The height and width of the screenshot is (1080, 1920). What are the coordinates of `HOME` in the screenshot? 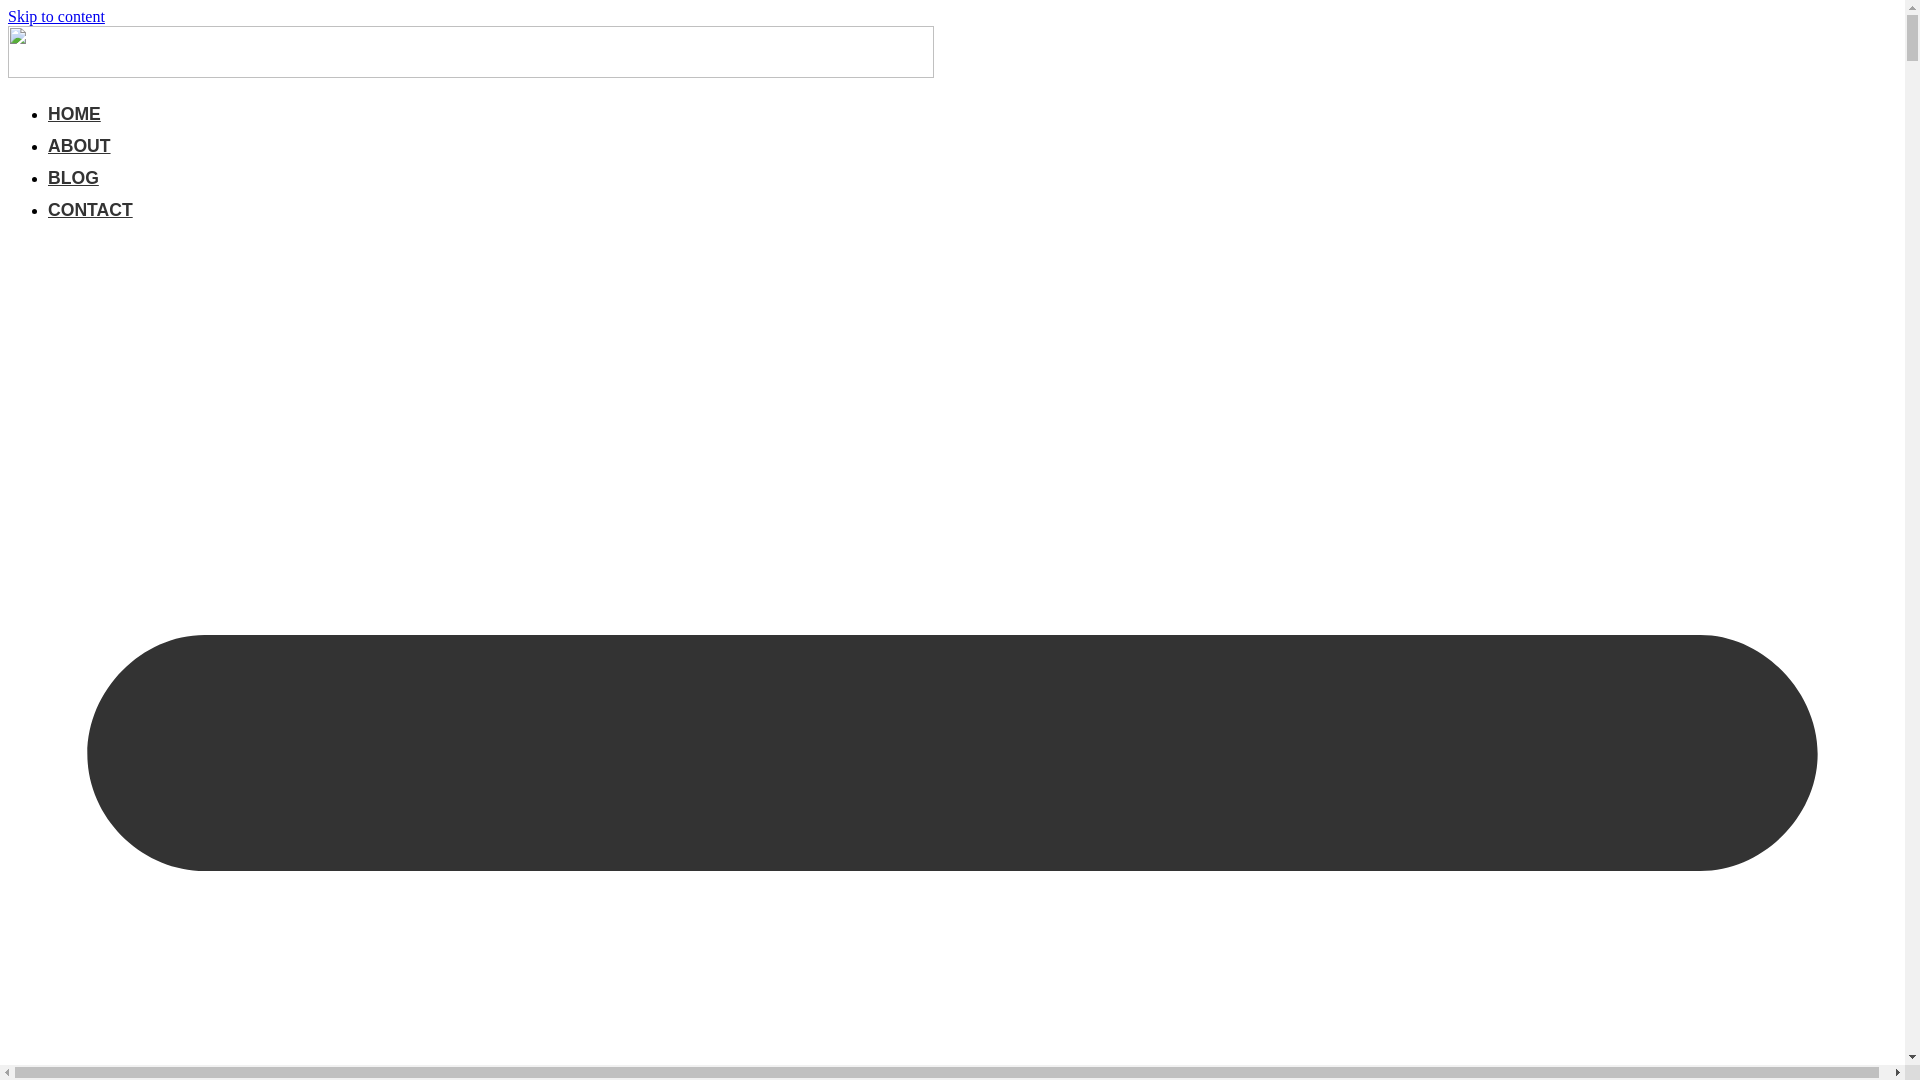 It's located at (74, 113).